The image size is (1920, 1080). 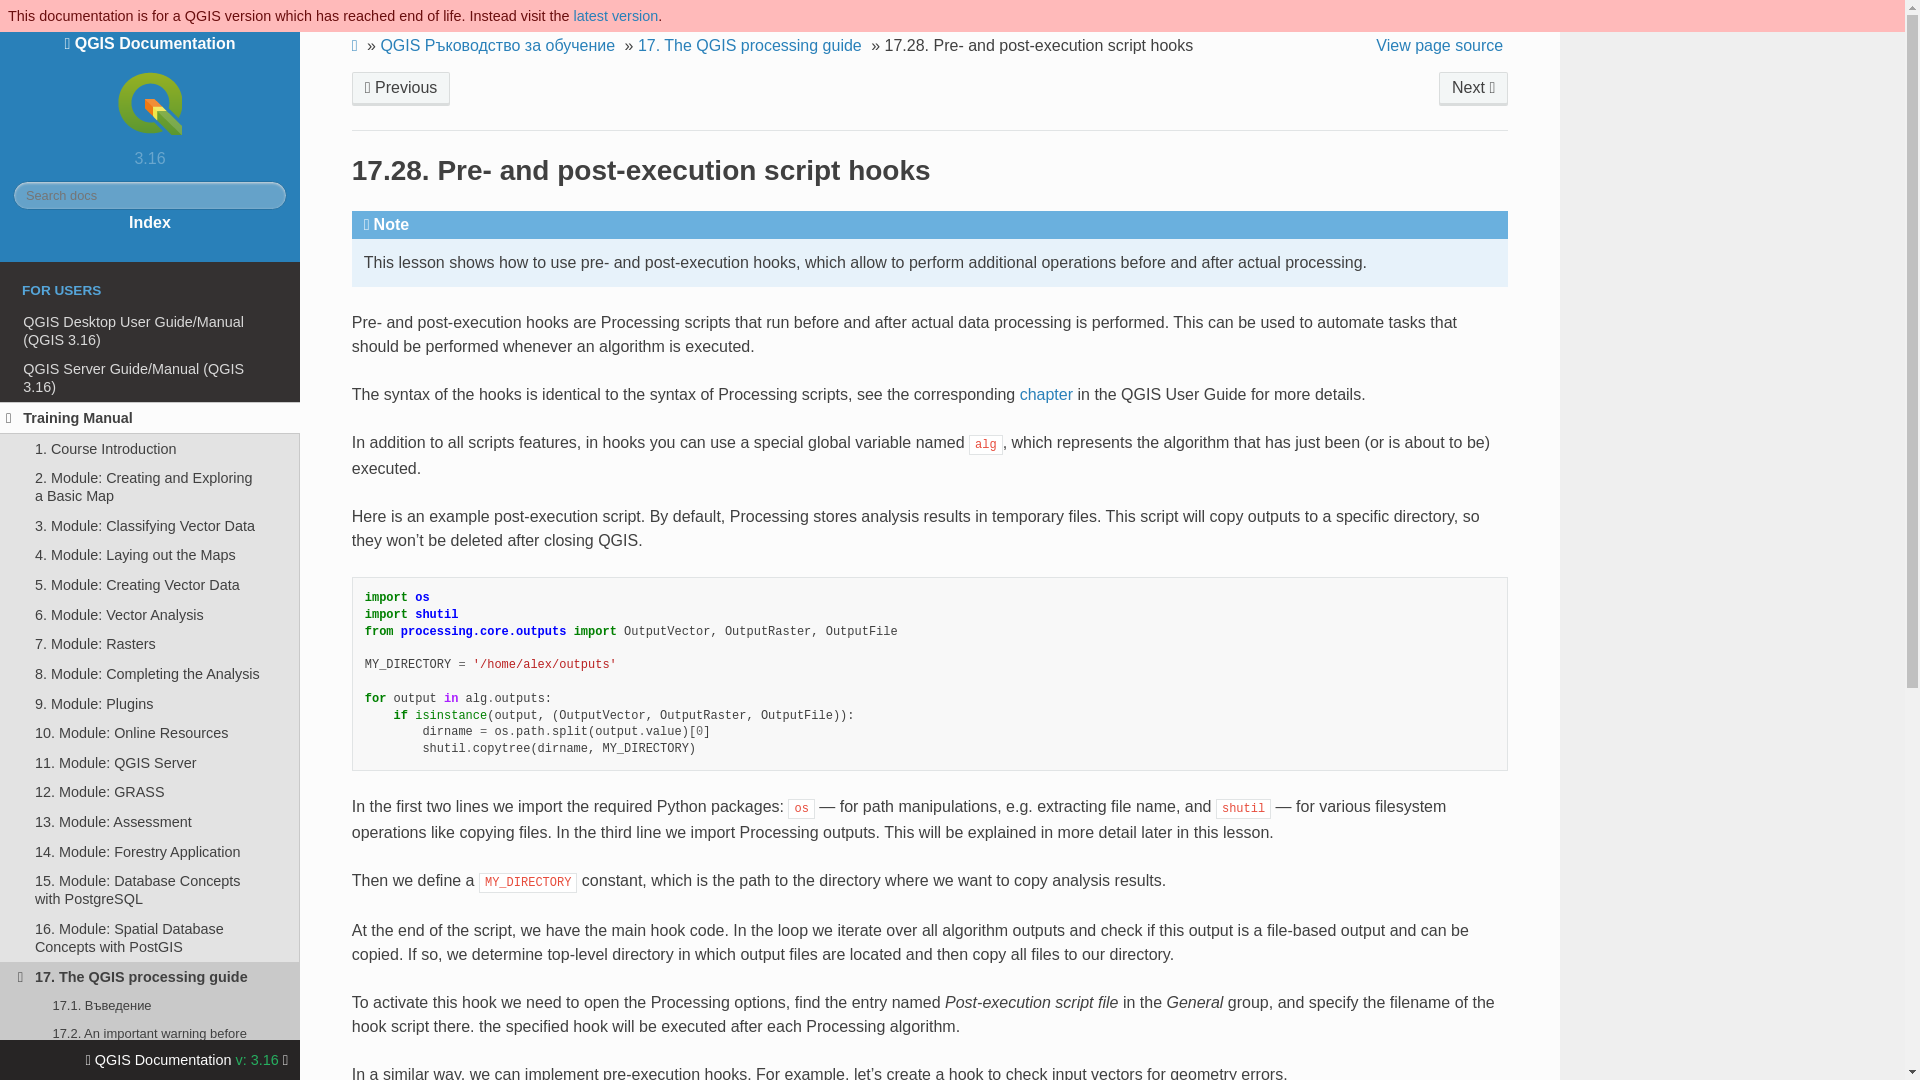 What do you see at coordinates (150, 1042) in the screenshot?
I see `17.2. An important warning before starting` at bounding box center [150, 1042].